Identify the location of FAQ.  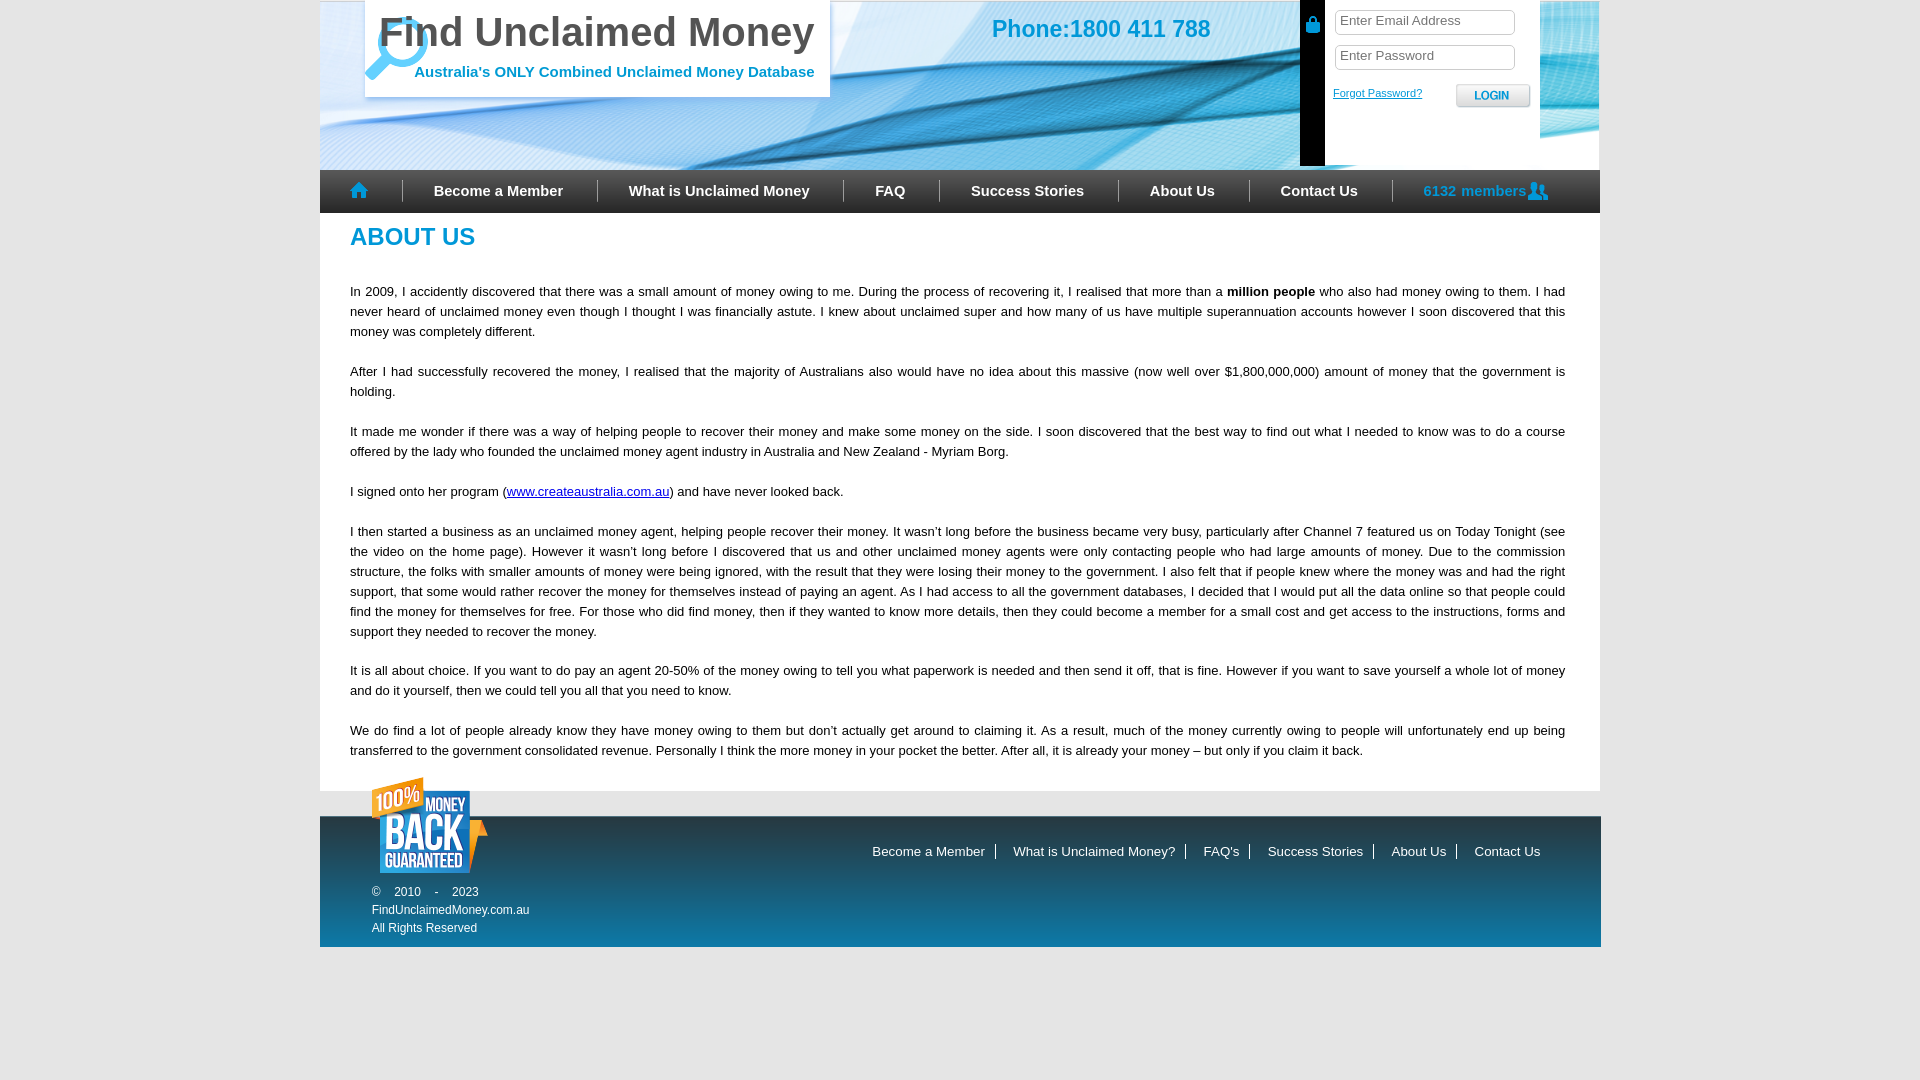
(890, 192).